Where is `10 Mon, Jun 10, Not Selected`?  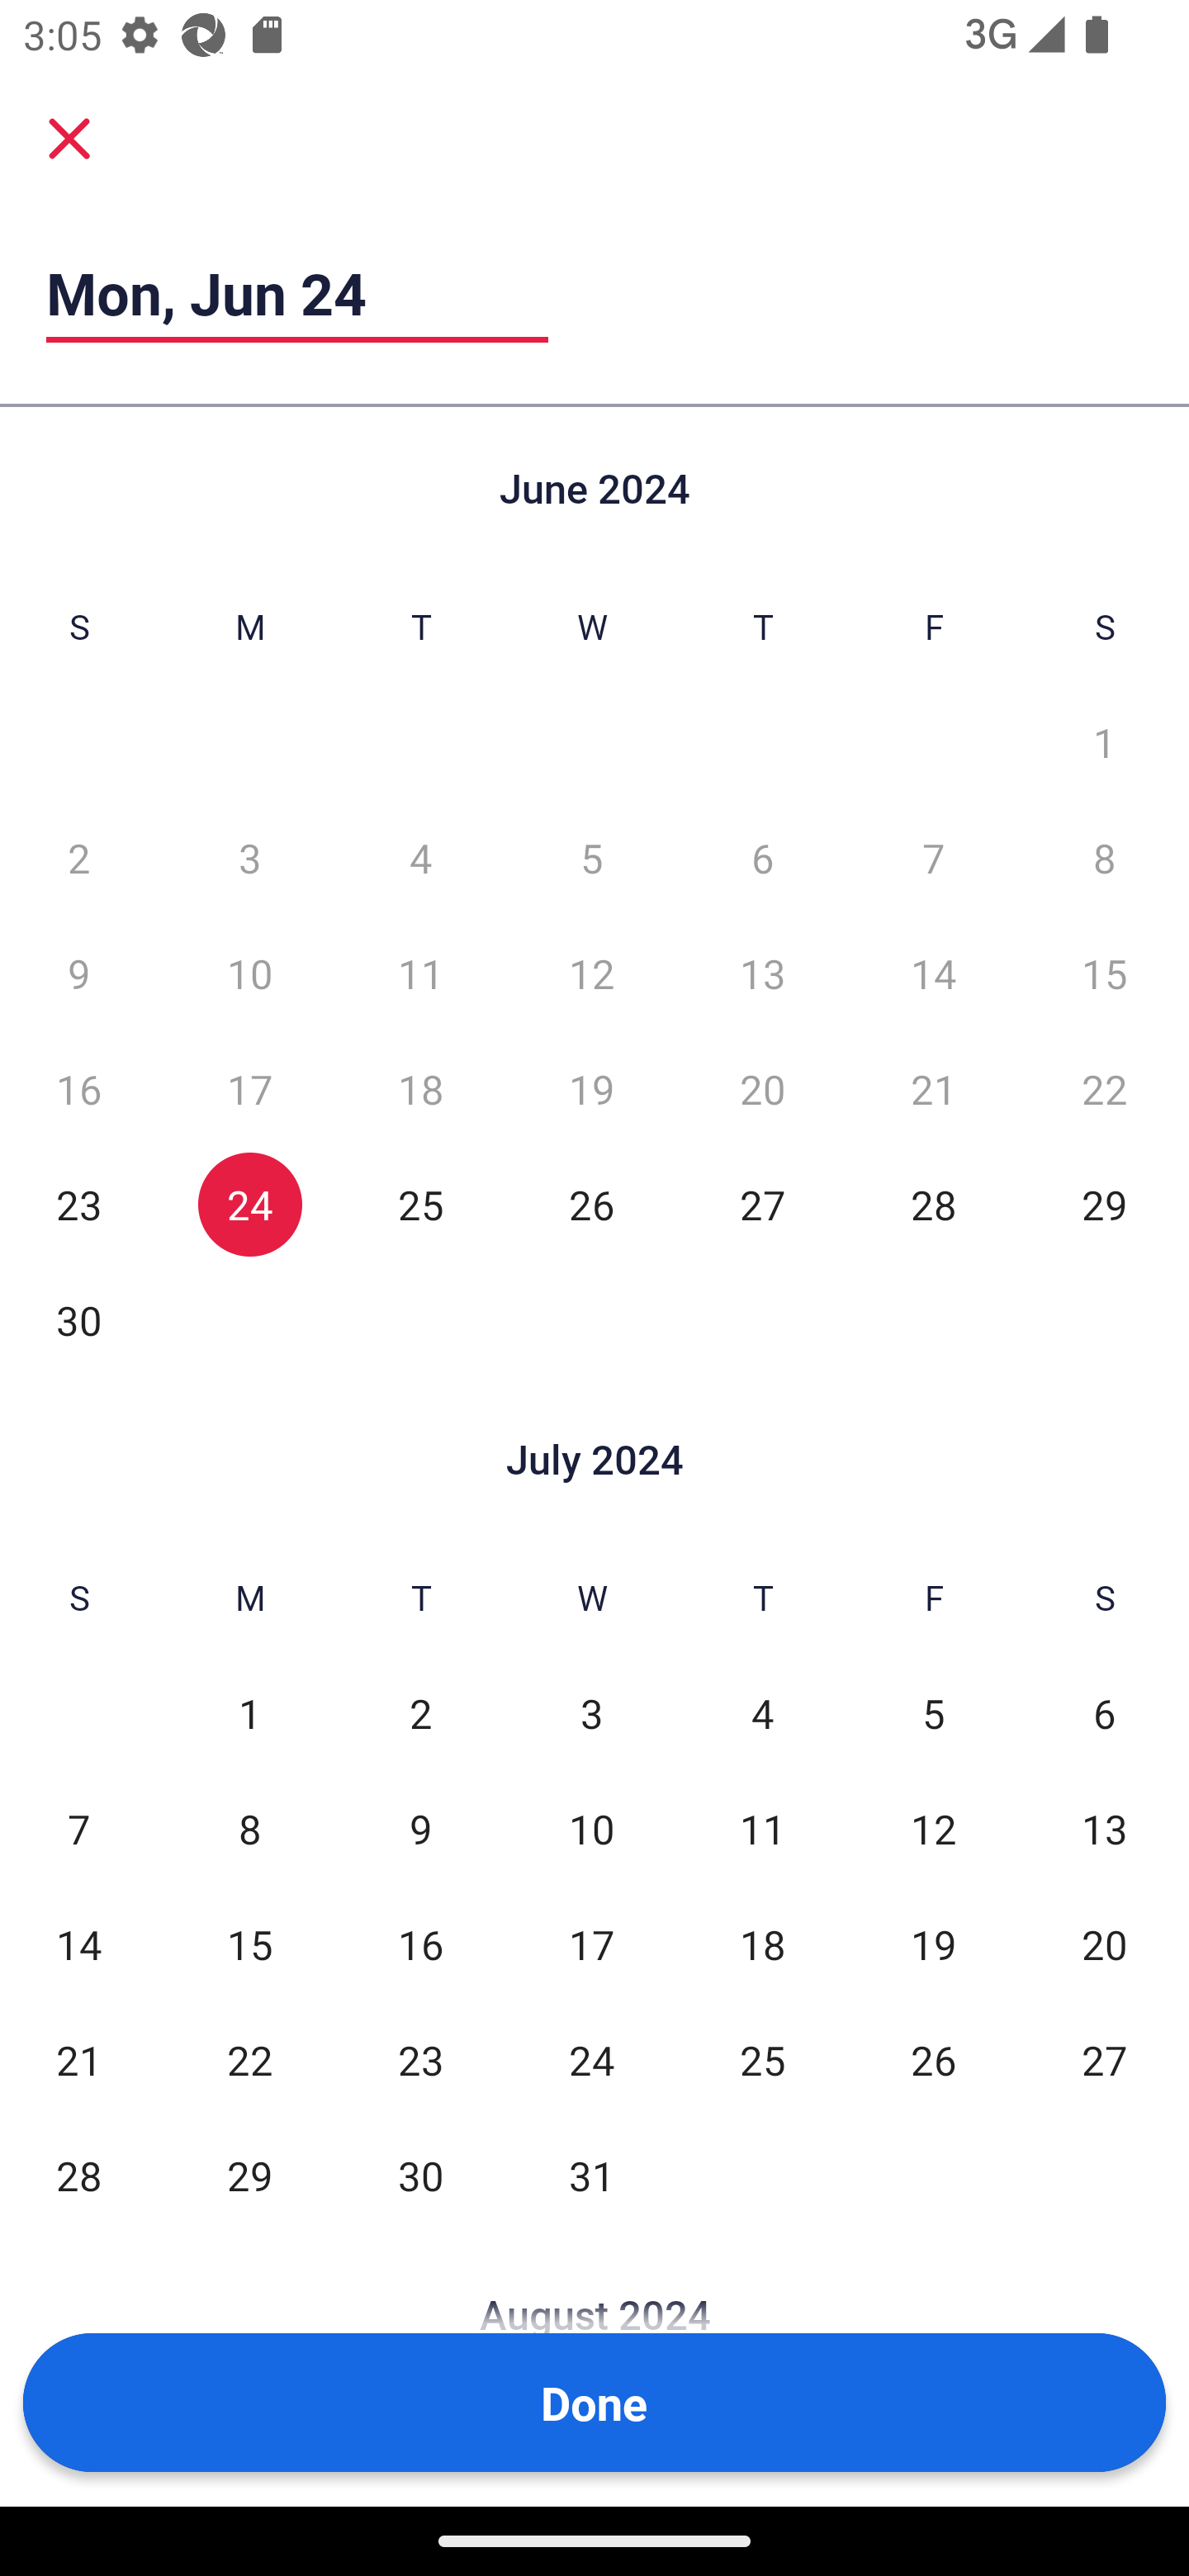 10 Mon, Jun 10, Not Selected is located at coordinates (249, 973).